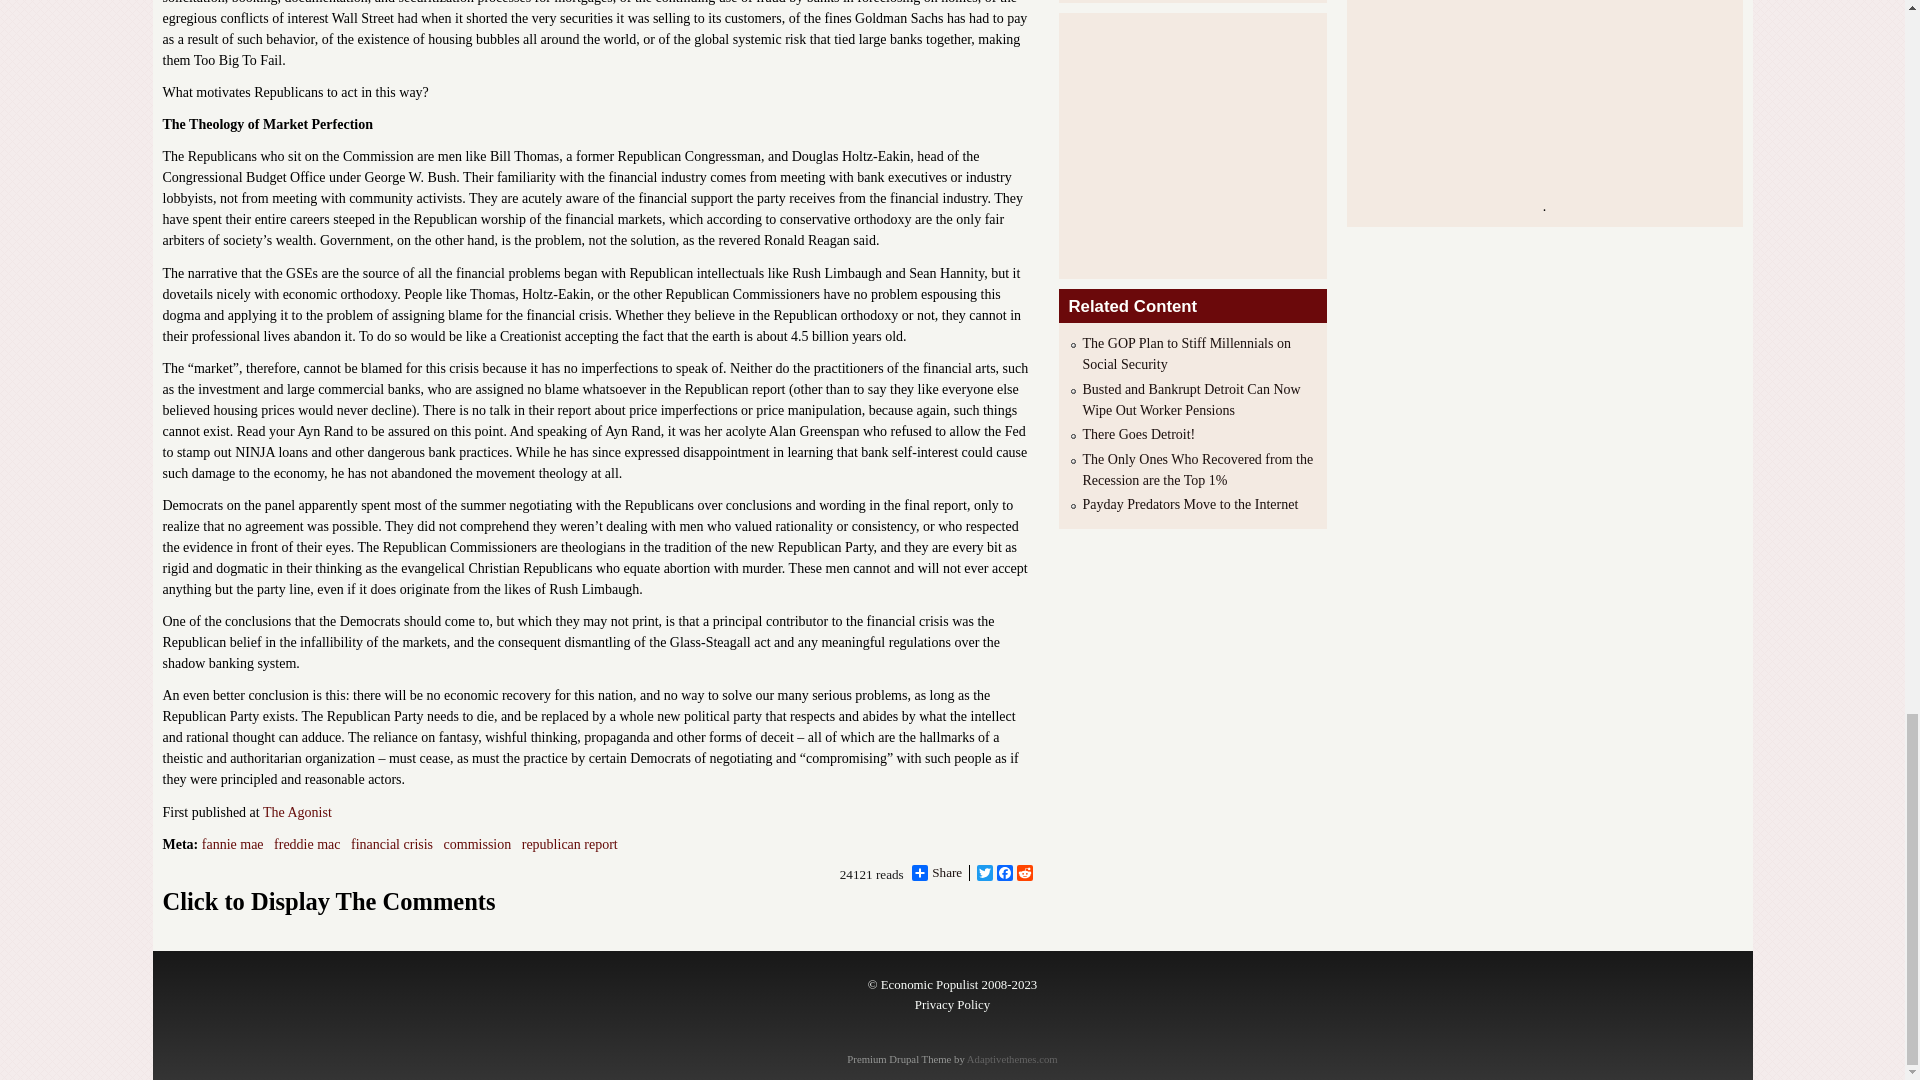 This screenshot has width=1920, height=1080. What do you see at coordinates (984, 873) in the screenshot?
I see `Twitter` at bounding box center [984, 873].